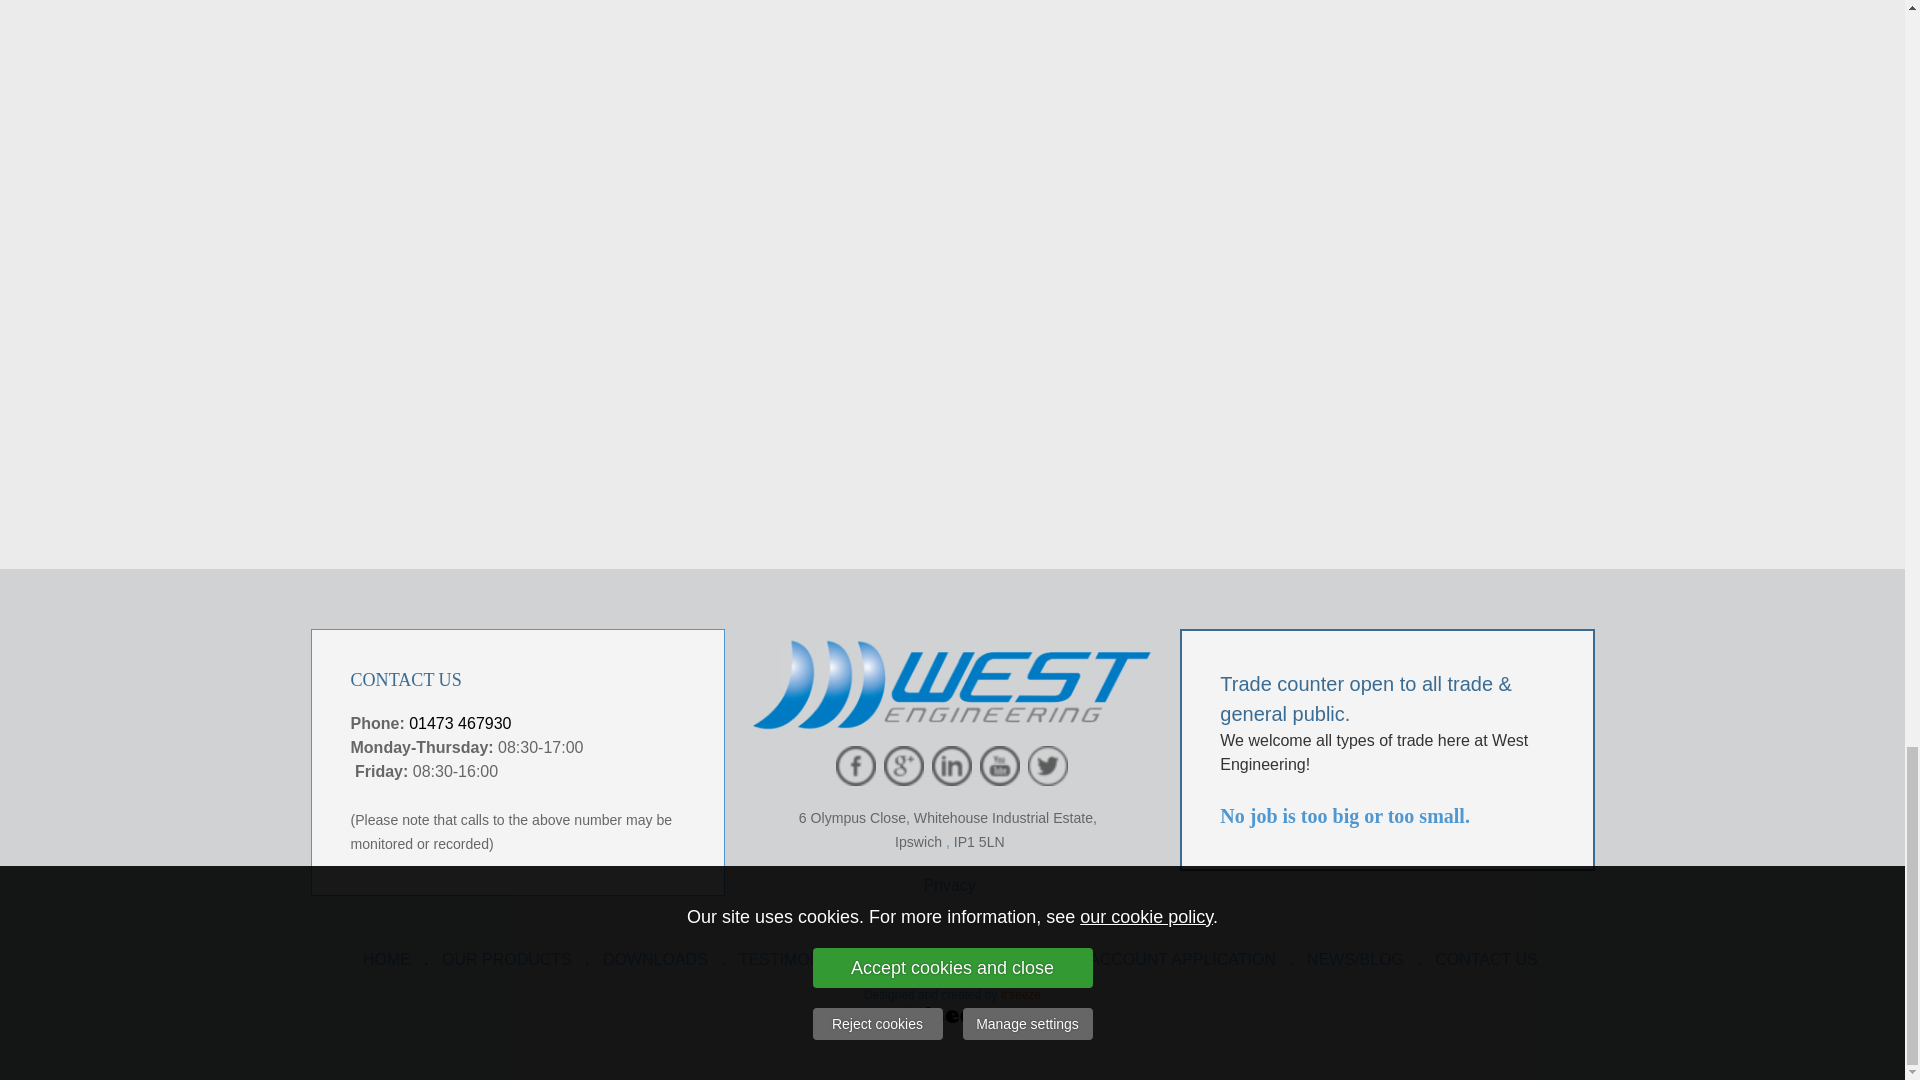 The height and width of the screenshot is (1080, 1920). What do you see at coordinates (655, 959) in the screenshot?
I see `DOWNLOADS` at bounding box center [655, 959].